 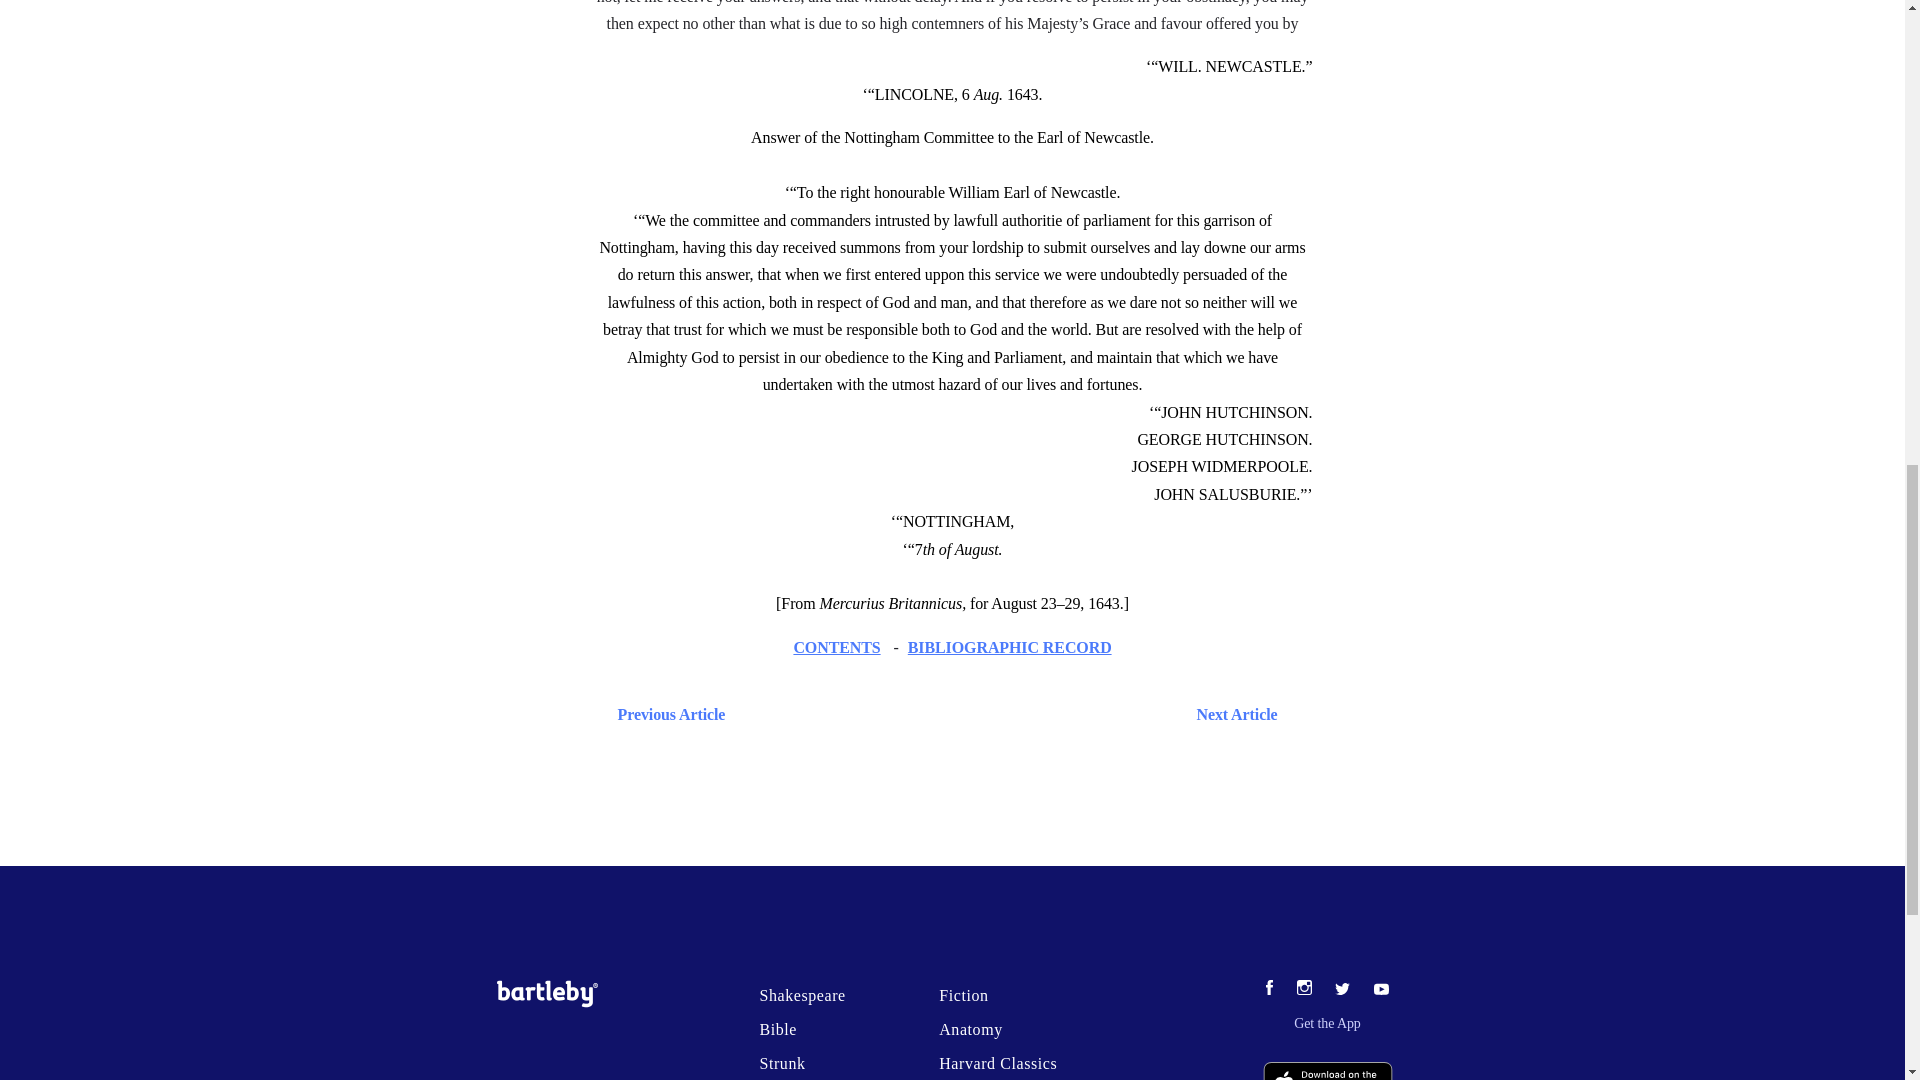 I want to click on Harvard Classics, so click(x=998, y=1064).